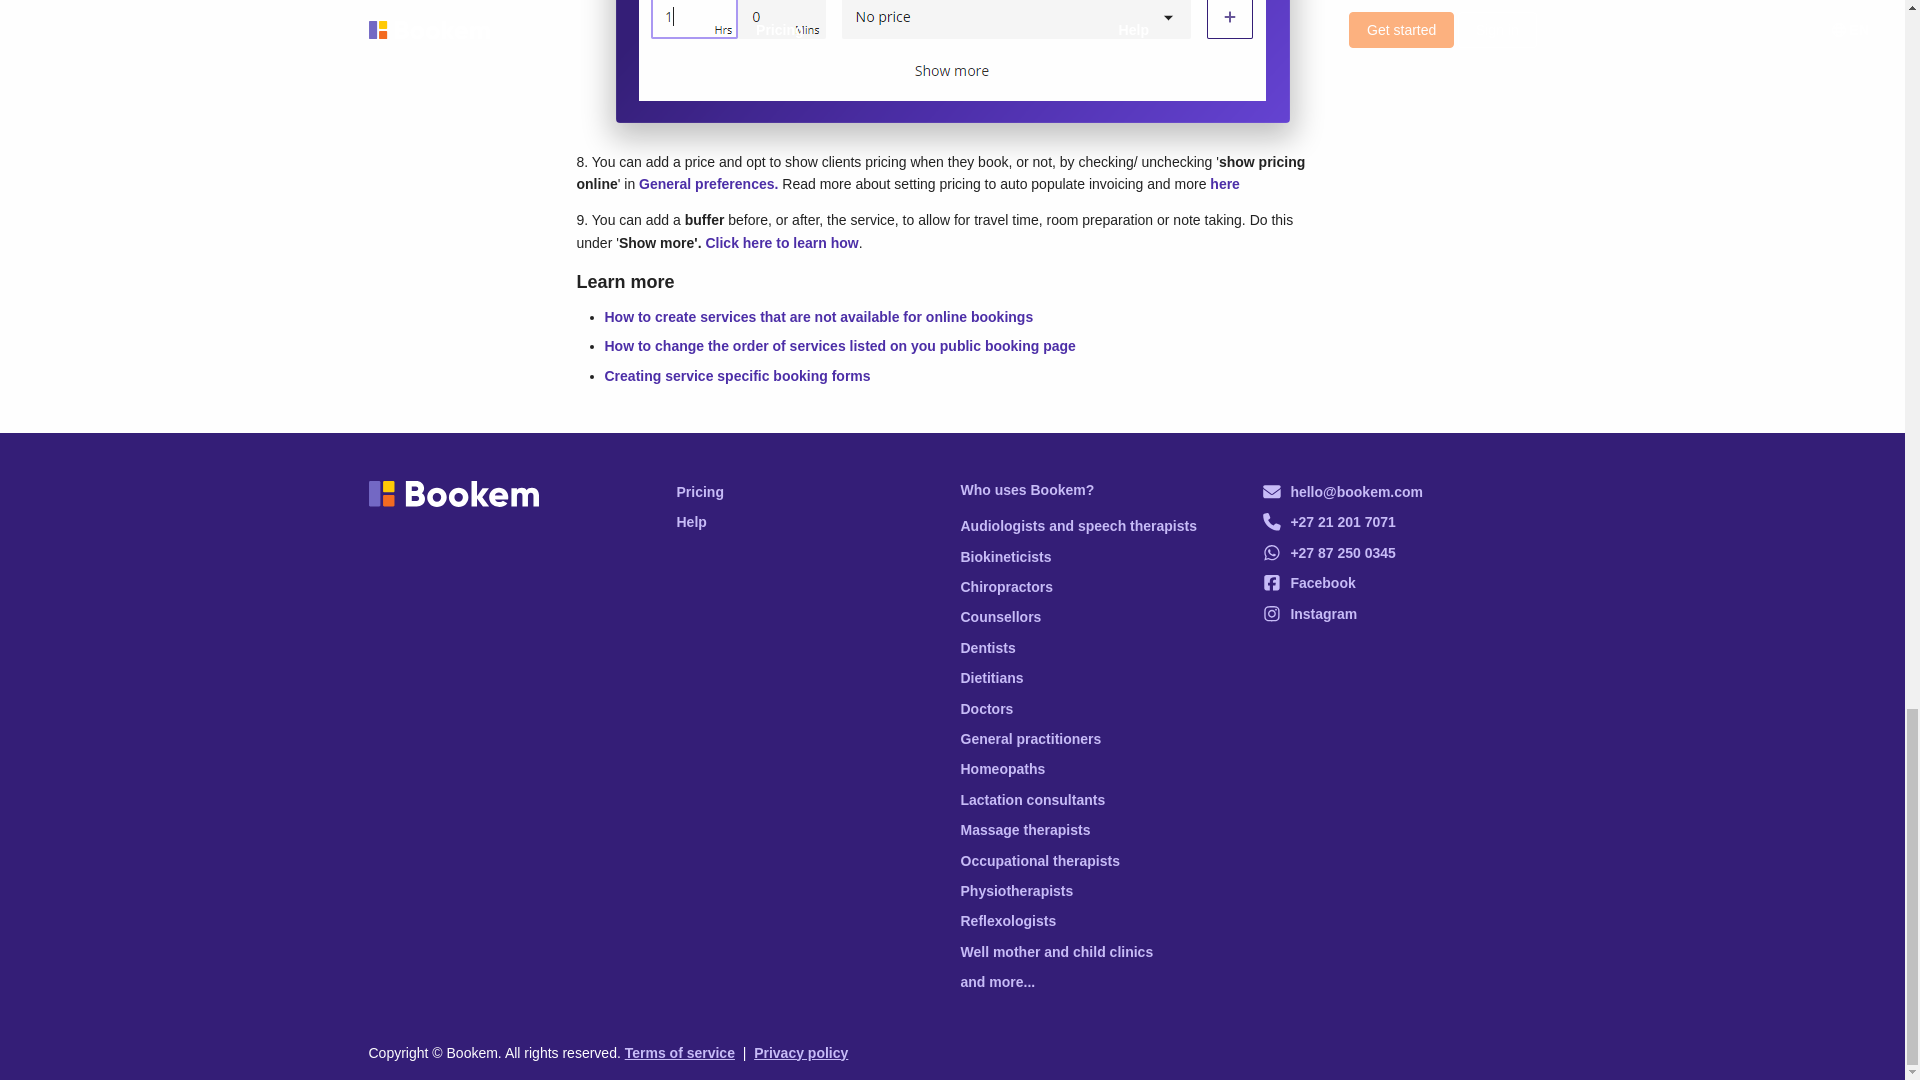 This screenshot has height=1080, width=1920. What do you see at coordinates (1094, 586) in the screenshot?
I see `Chiropractors` at bounding box center [1094, 586].